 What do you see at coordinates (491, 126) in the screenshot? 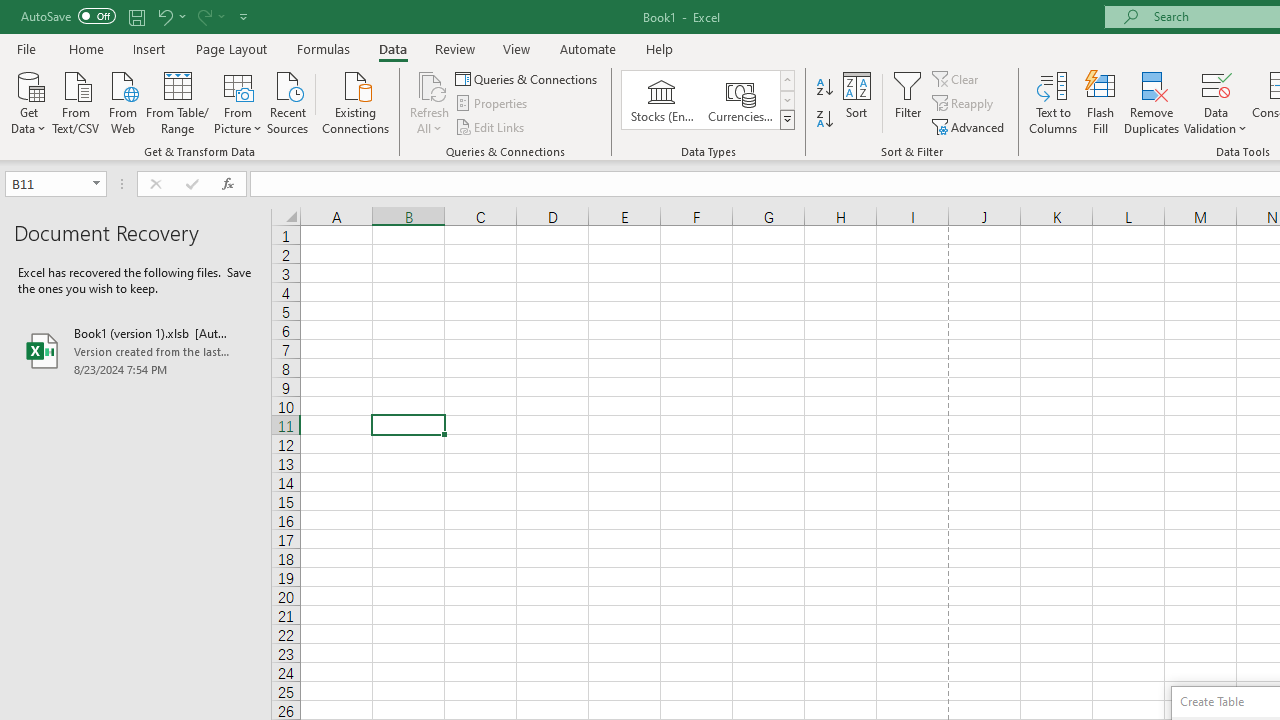
I see `Edit Links` at bounding box center [491, 126].